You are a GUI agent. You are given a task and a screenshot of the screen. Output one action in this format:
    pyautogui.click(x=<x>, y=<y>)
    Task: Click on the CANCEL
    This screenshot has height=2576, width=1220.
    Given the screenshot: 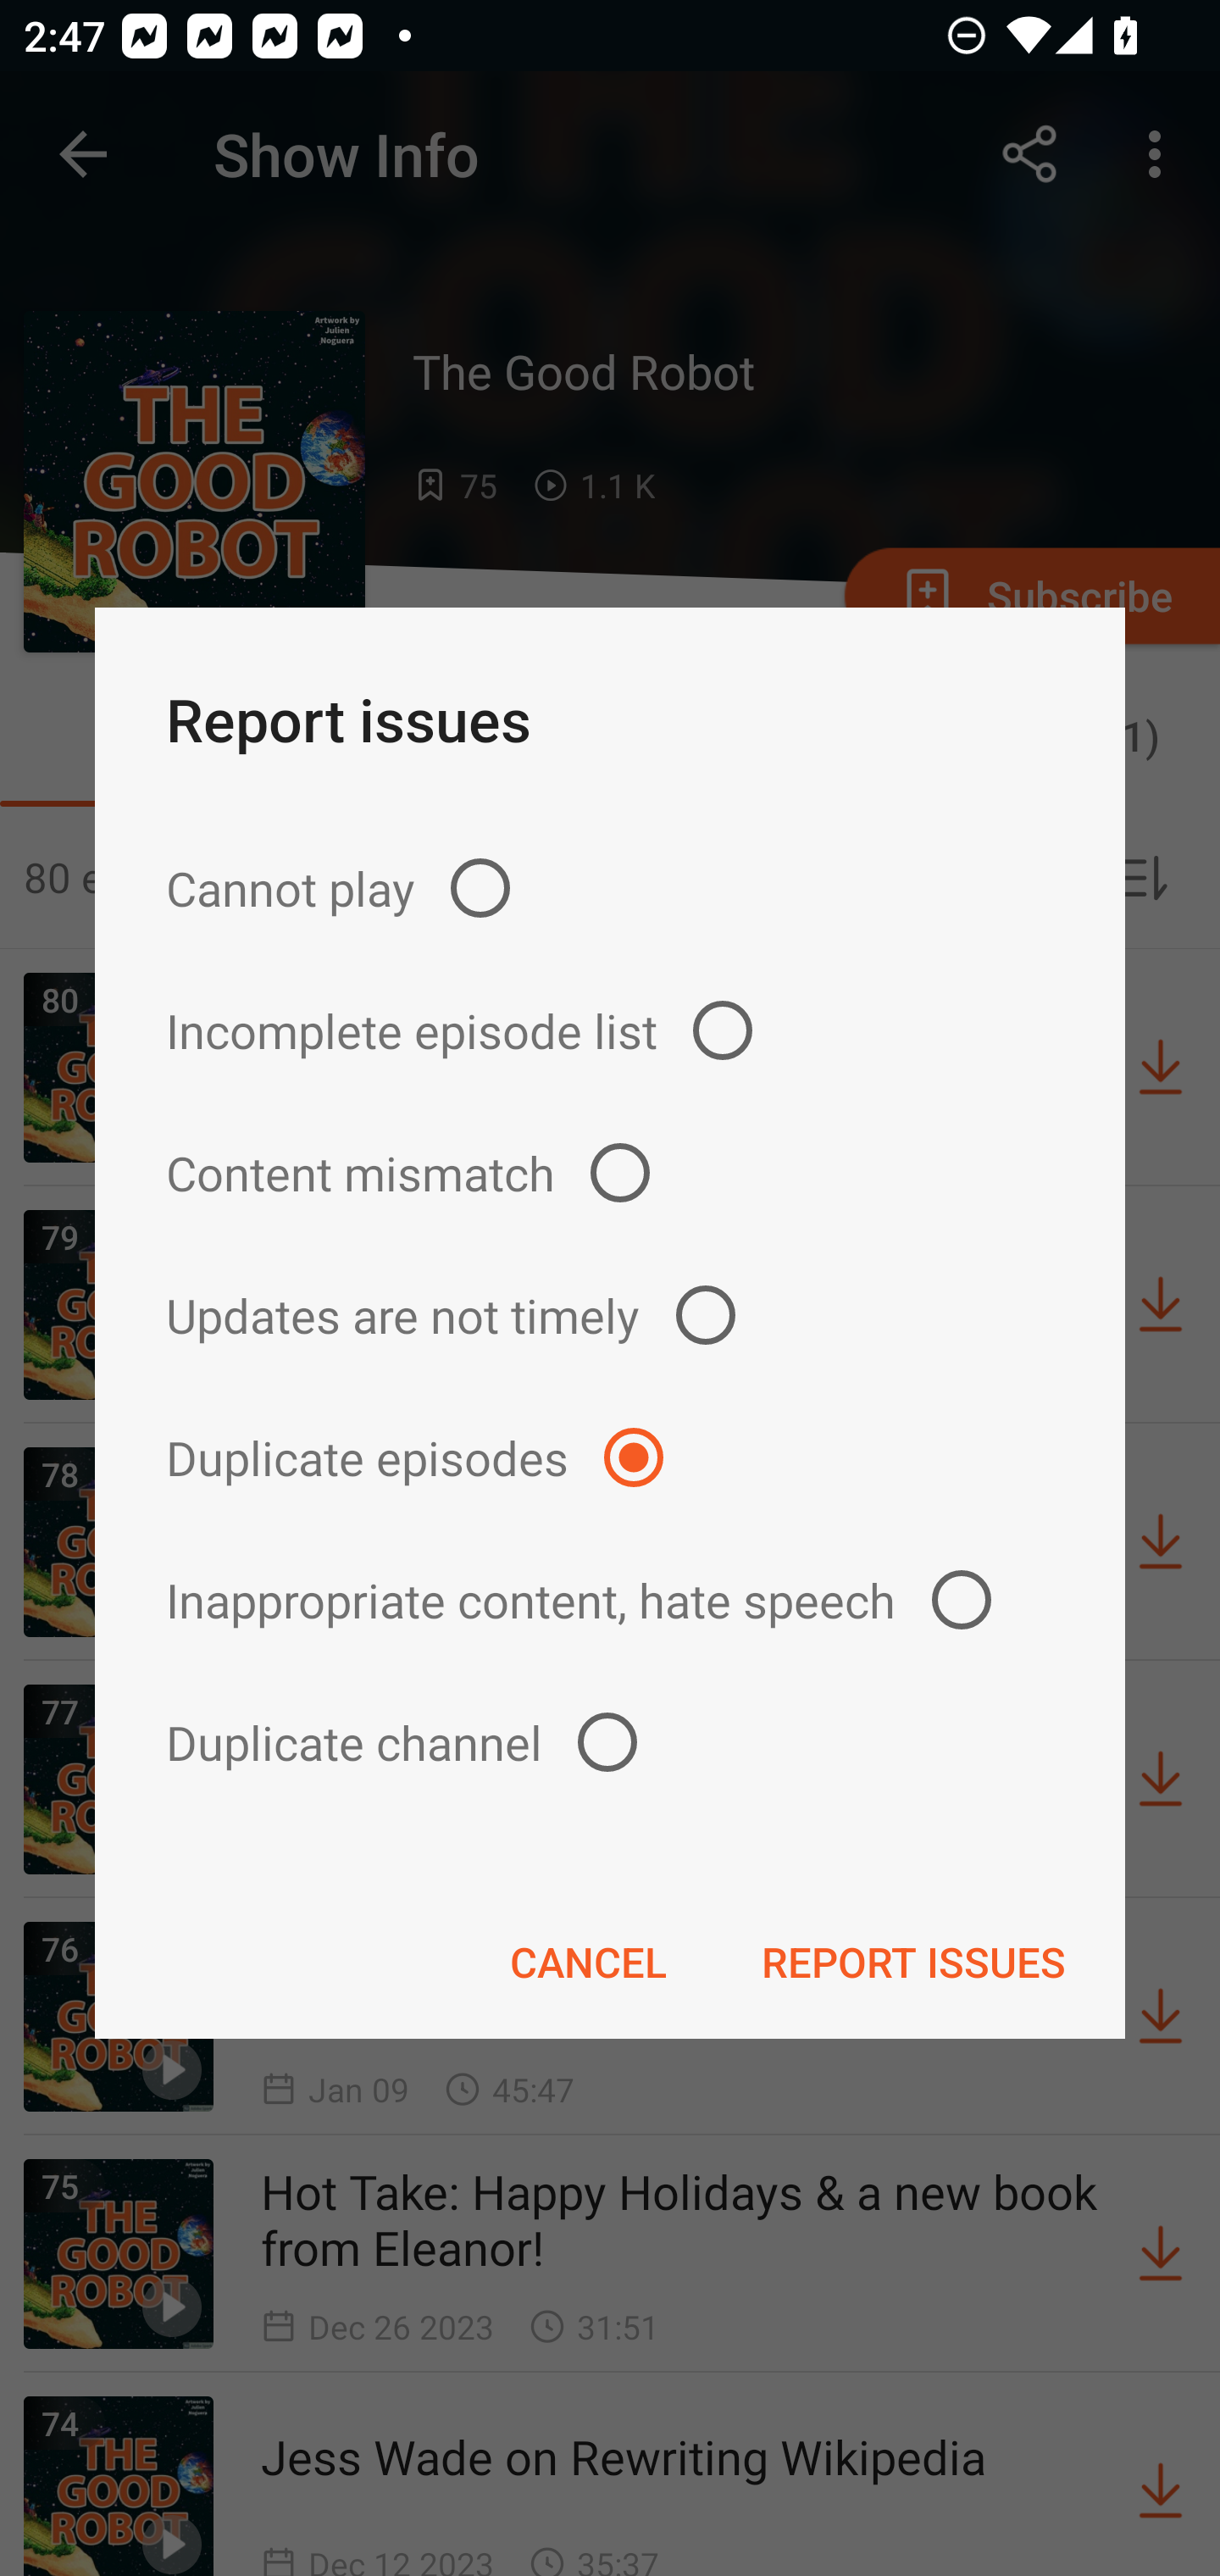 What is the action you would take?
    pyautogui.click(x=587, y=1961)
    